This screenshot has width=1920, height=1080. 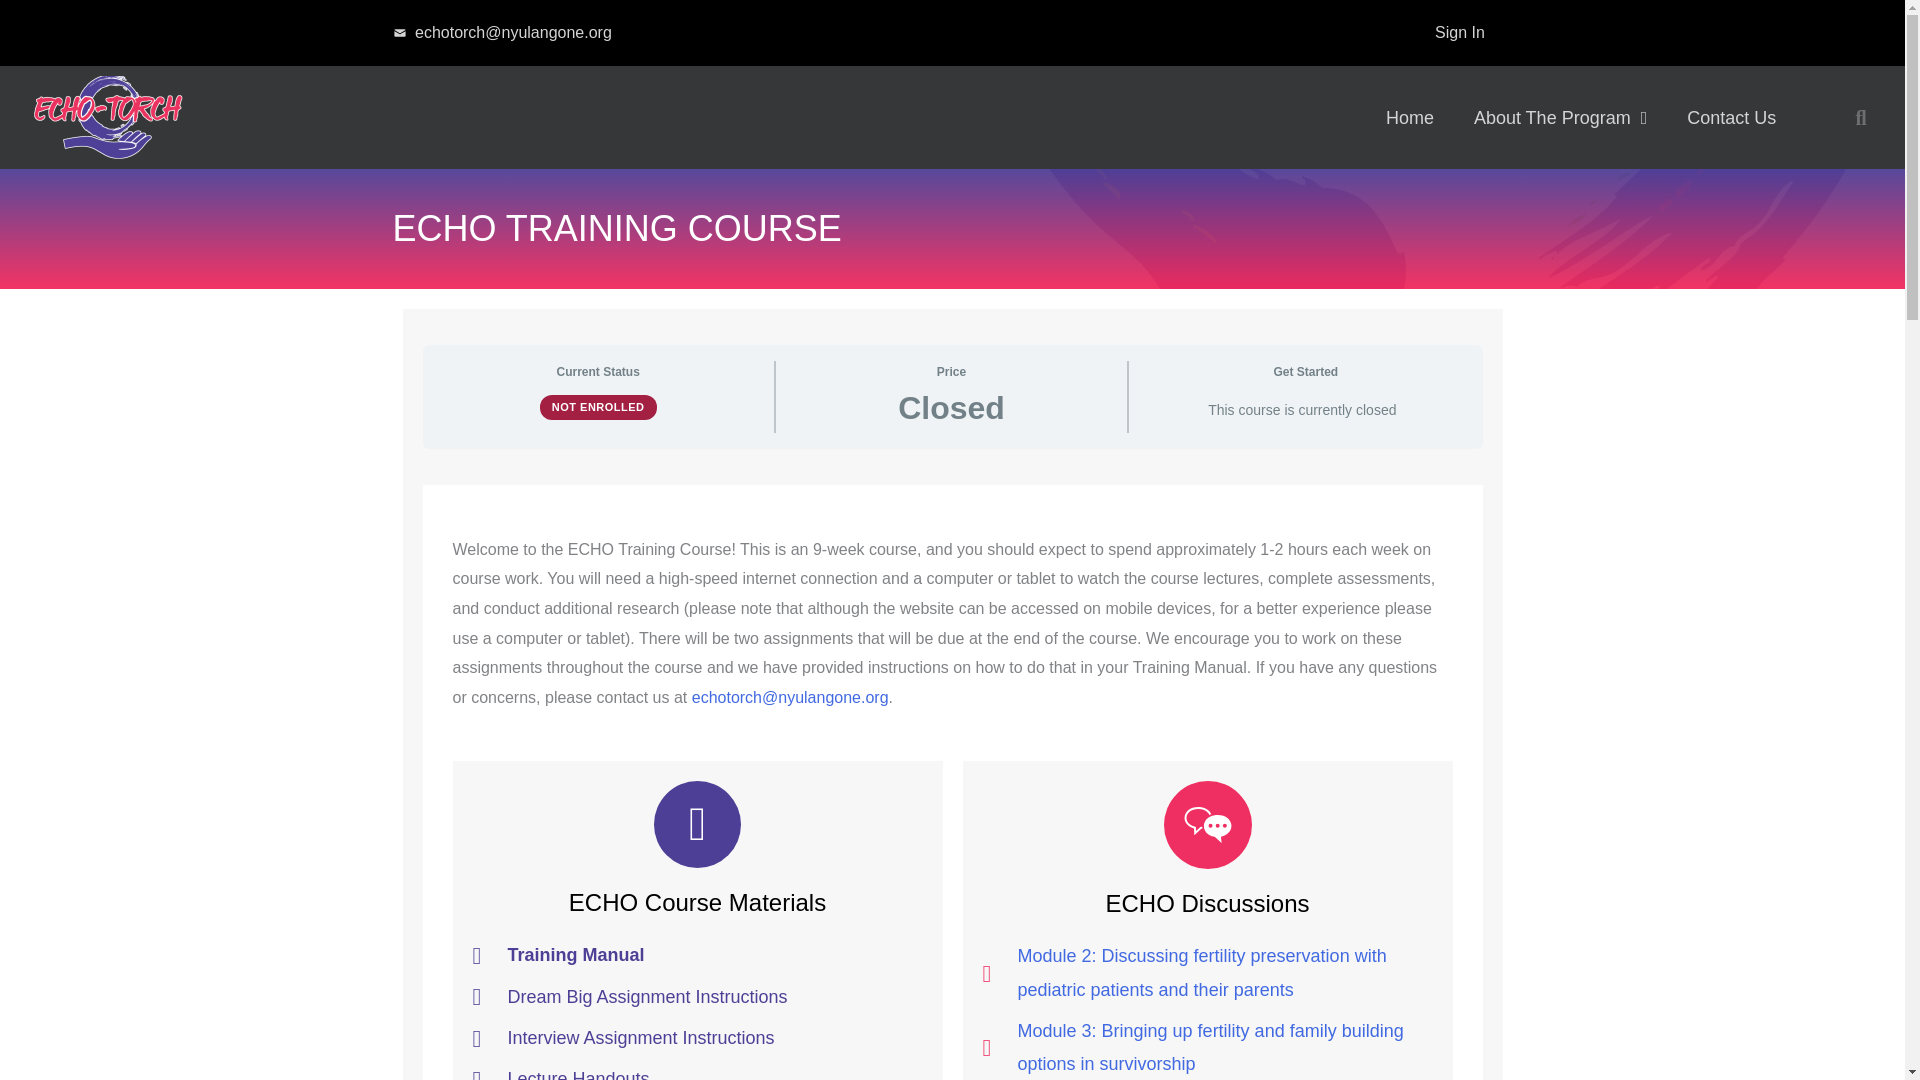 I want to click on About The Program, so click(x=1560, y=118).